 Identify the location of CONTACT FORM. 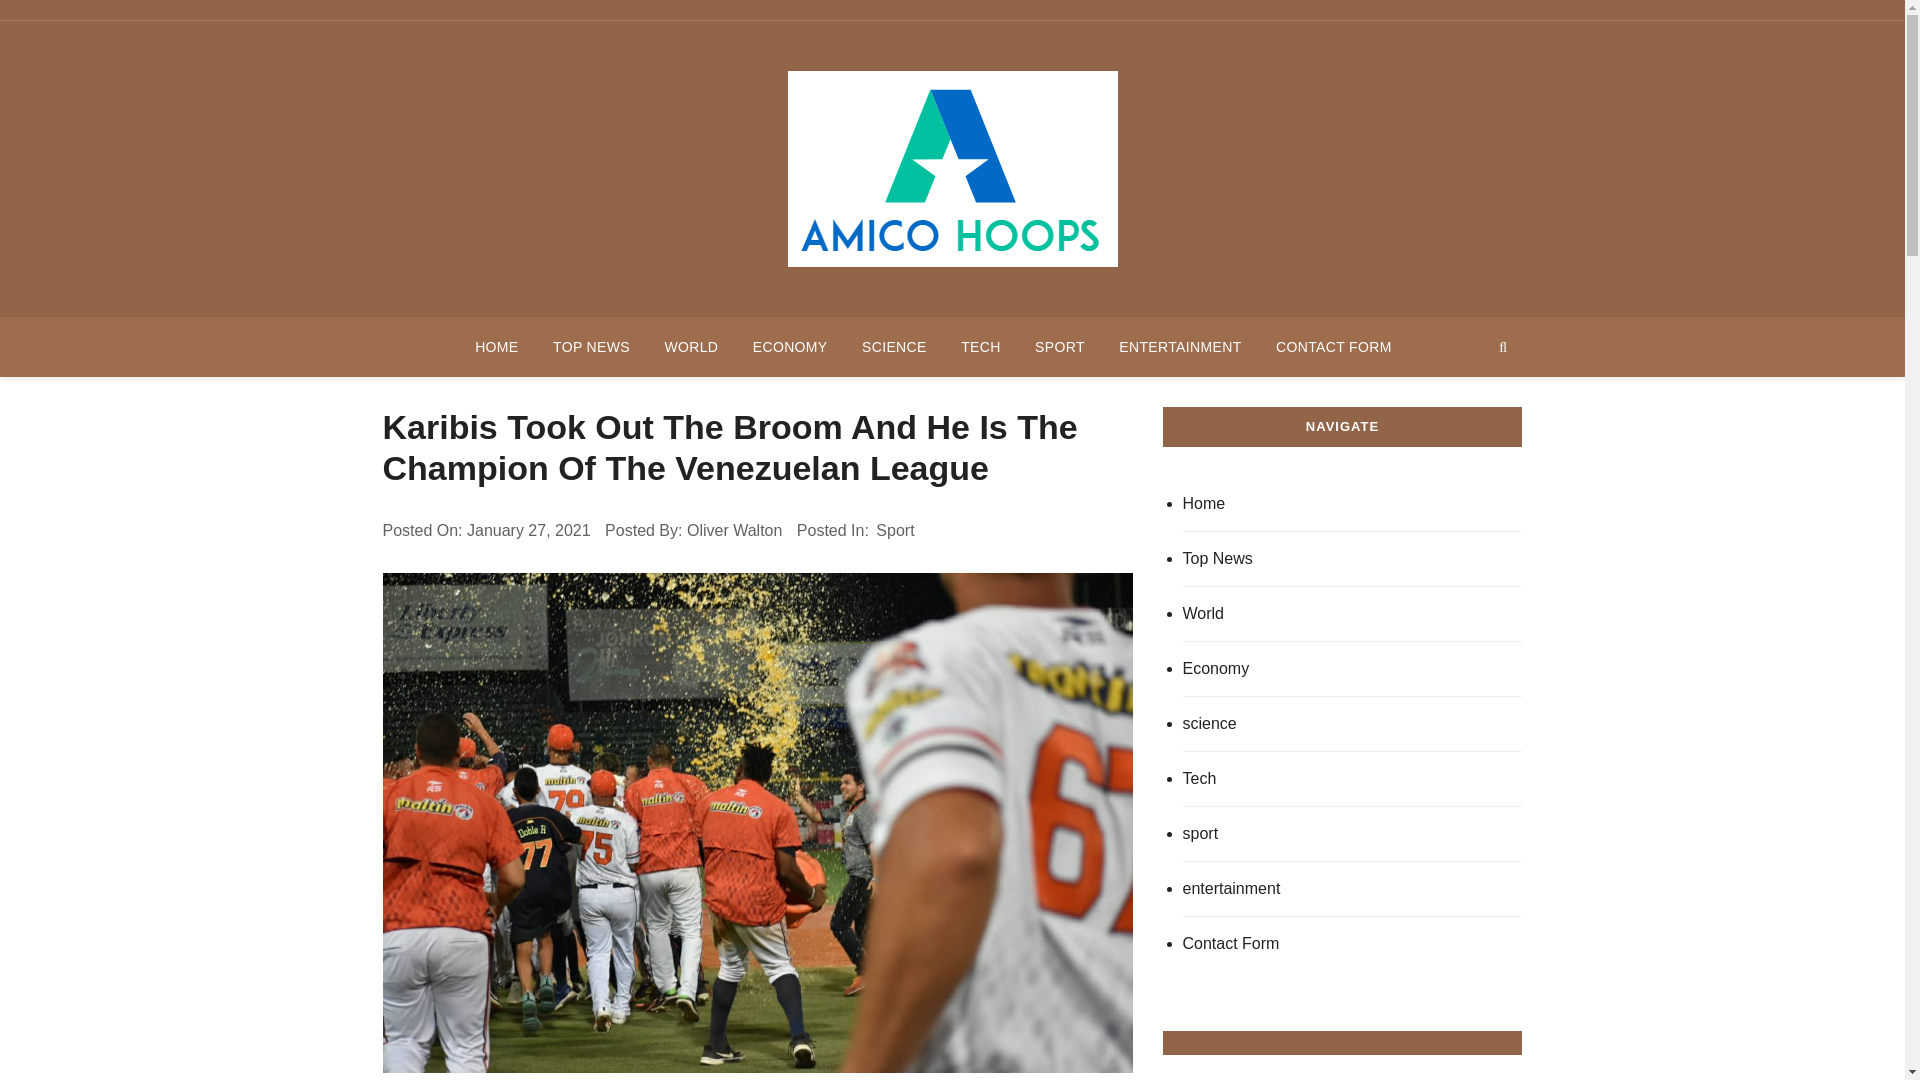
(1334, 346).